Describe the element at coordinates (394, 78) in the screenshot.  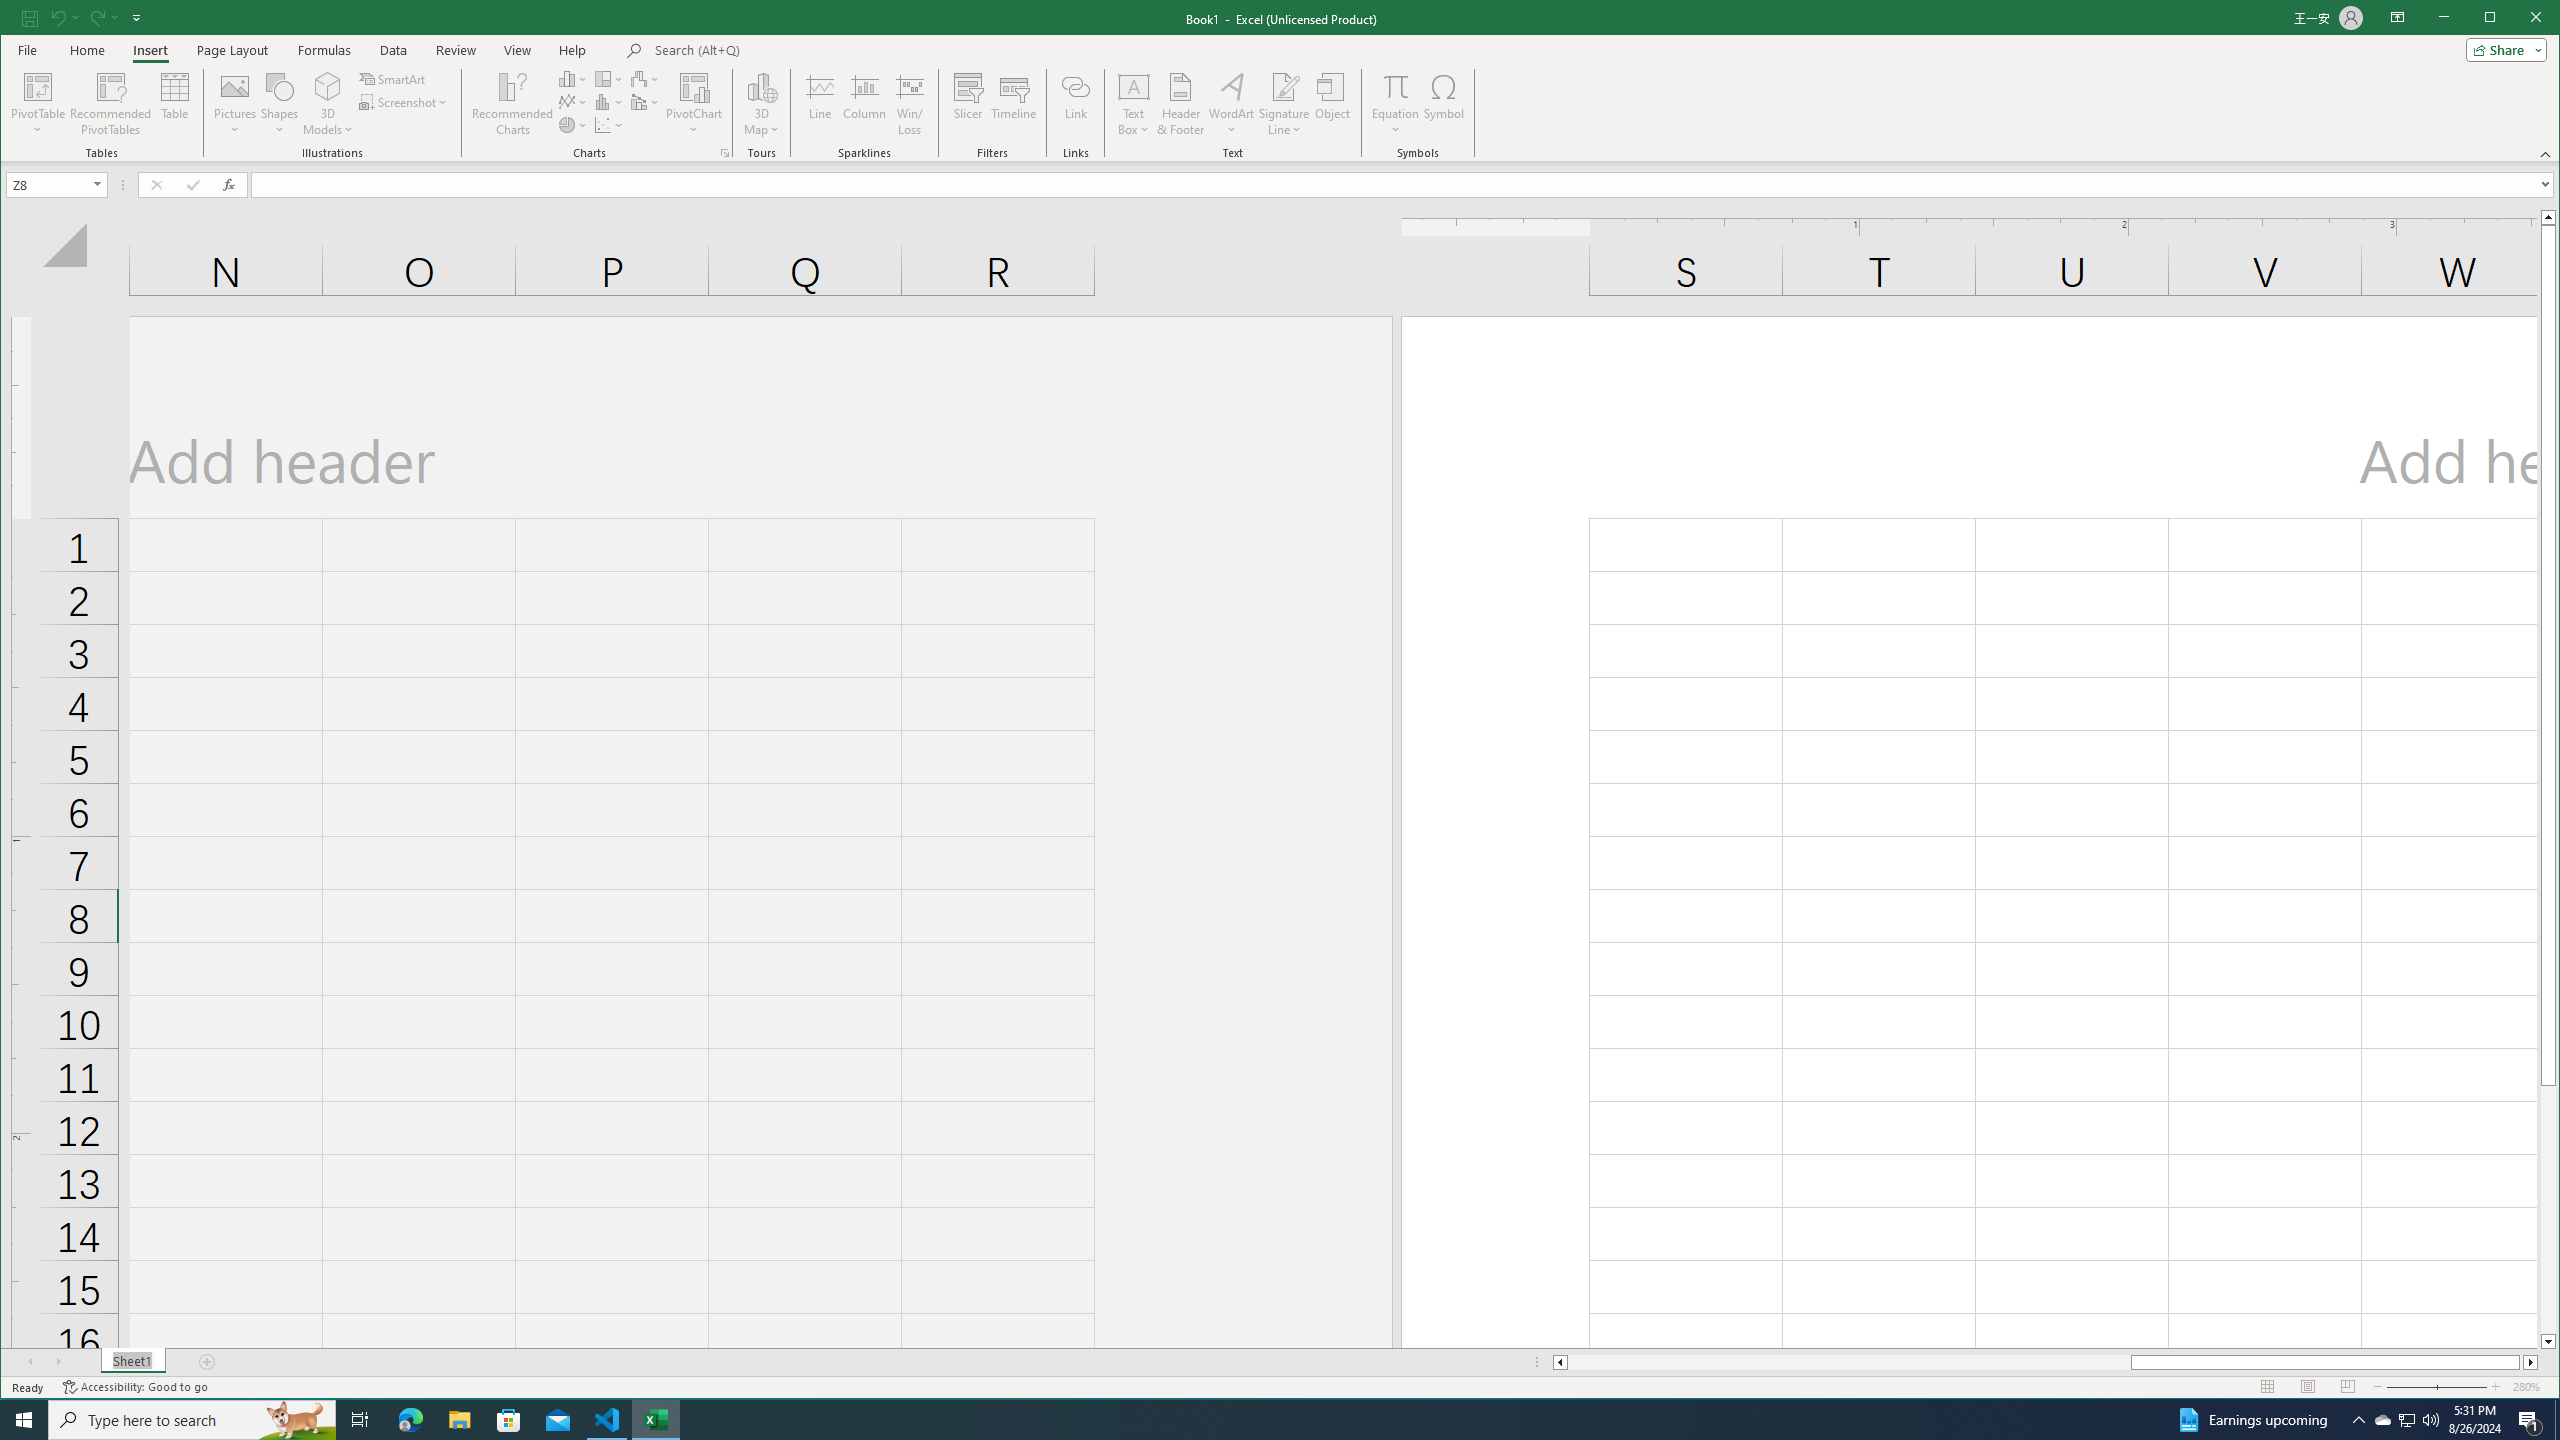
I see `SmartArt...` at that location.